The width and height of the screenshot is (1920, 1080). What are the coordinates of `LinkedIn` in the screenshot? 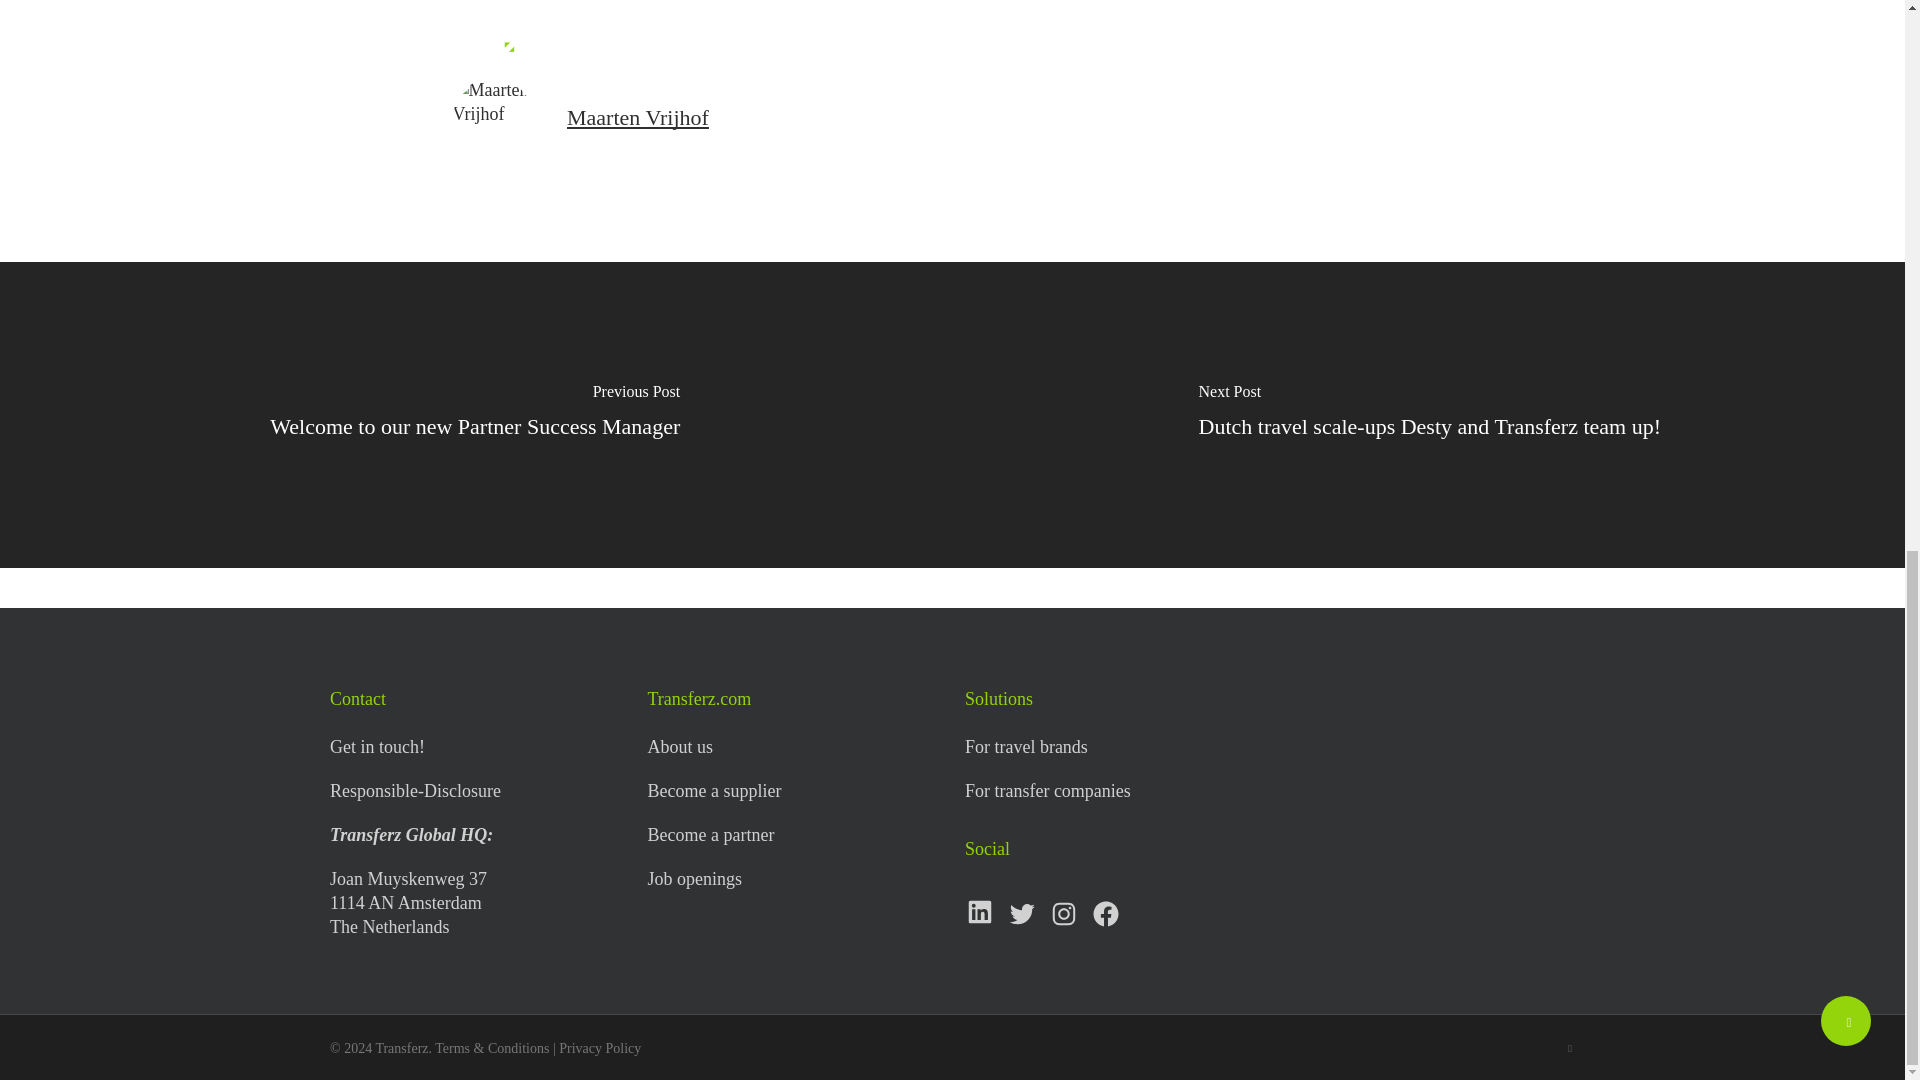 It's located at (980, 912).